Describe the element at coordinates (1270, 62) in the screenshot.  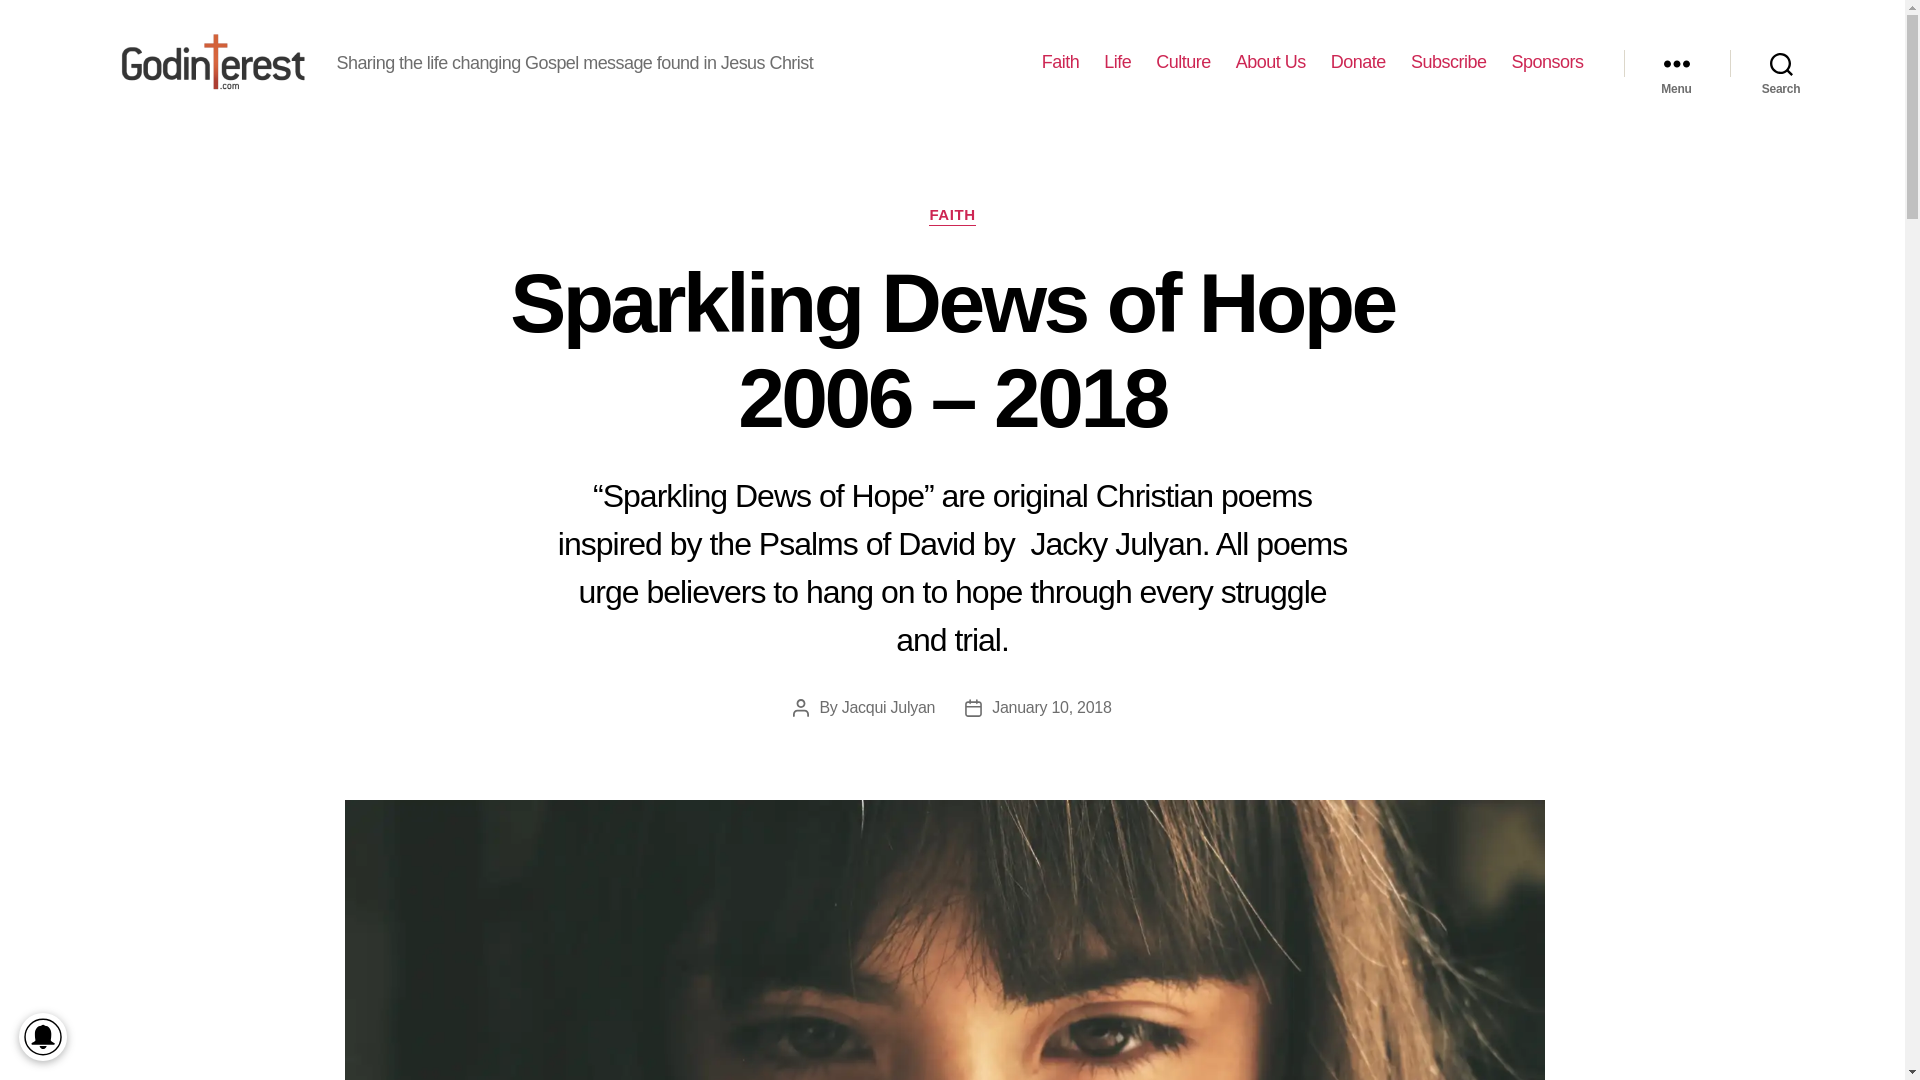
I see `About Us` at that location.